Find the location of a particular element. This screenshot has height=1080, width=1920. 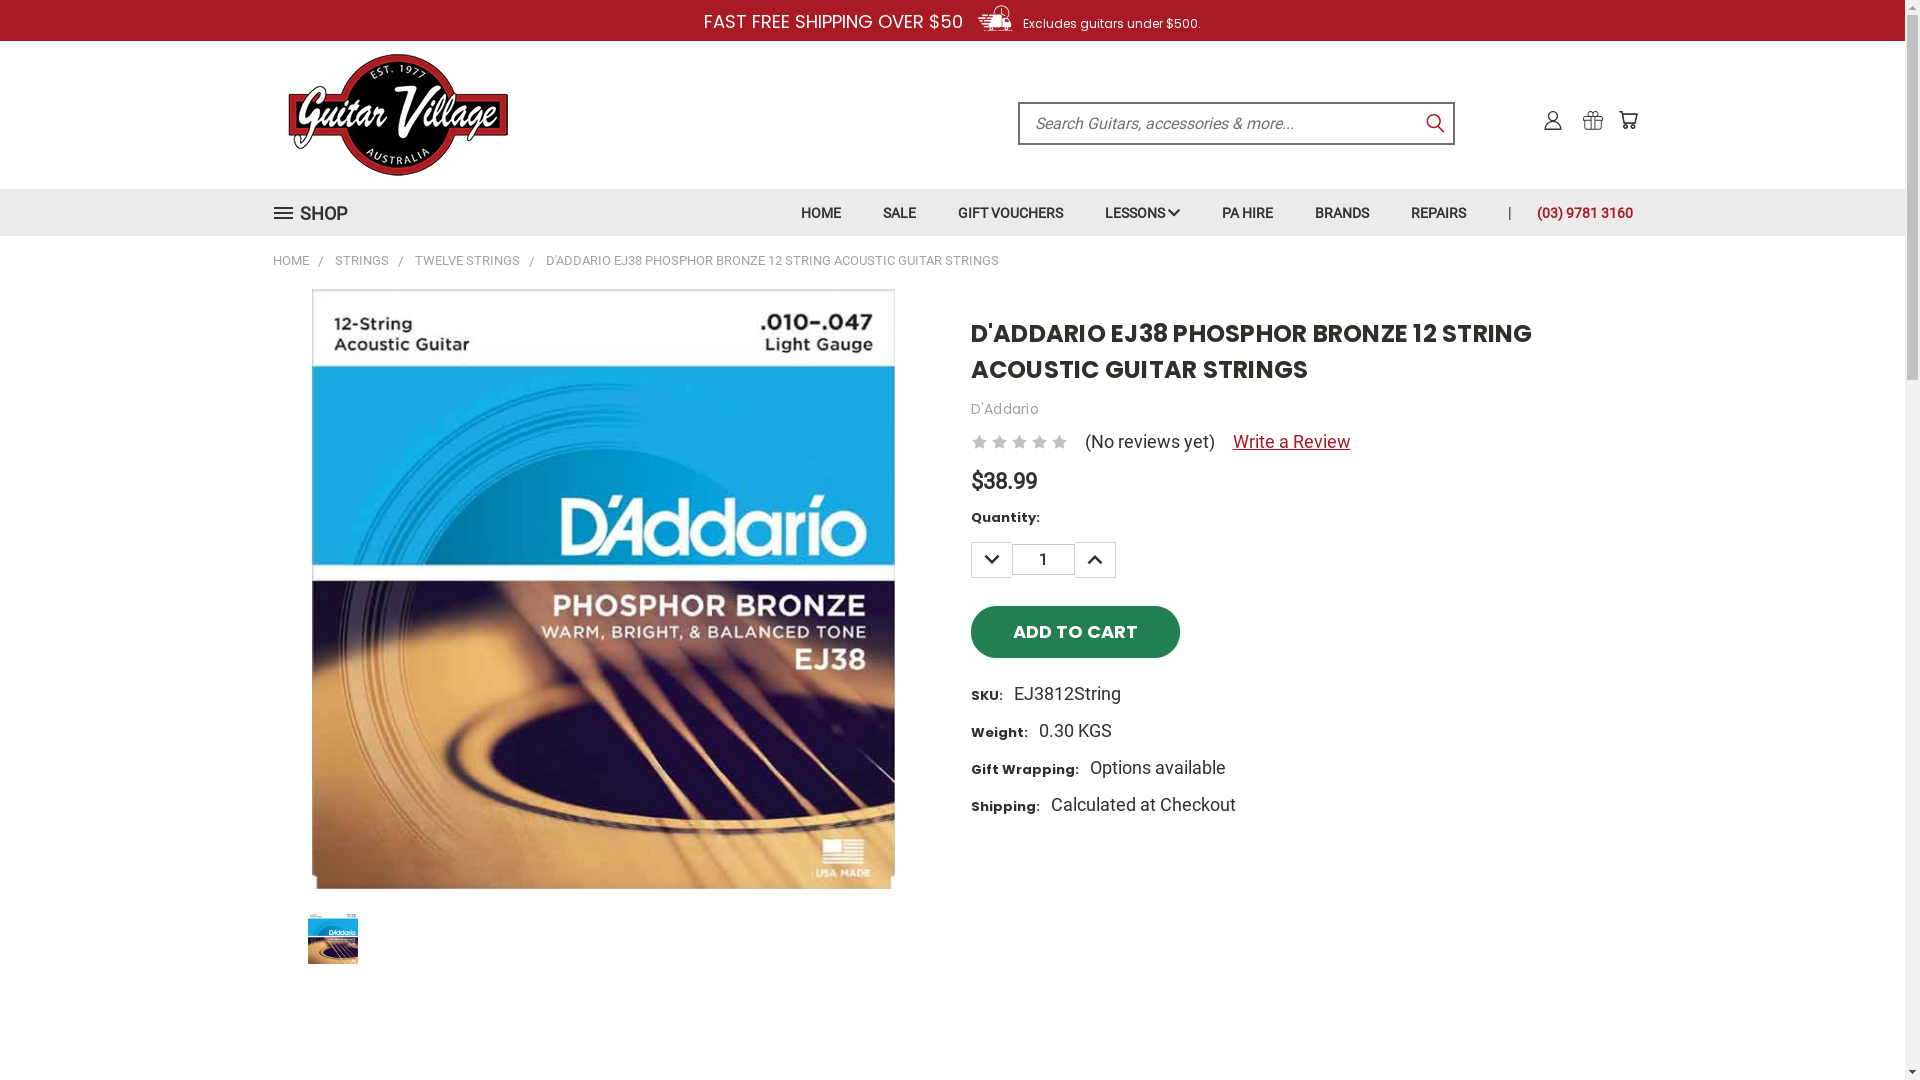

HOME is located at coordinates (290, 260).